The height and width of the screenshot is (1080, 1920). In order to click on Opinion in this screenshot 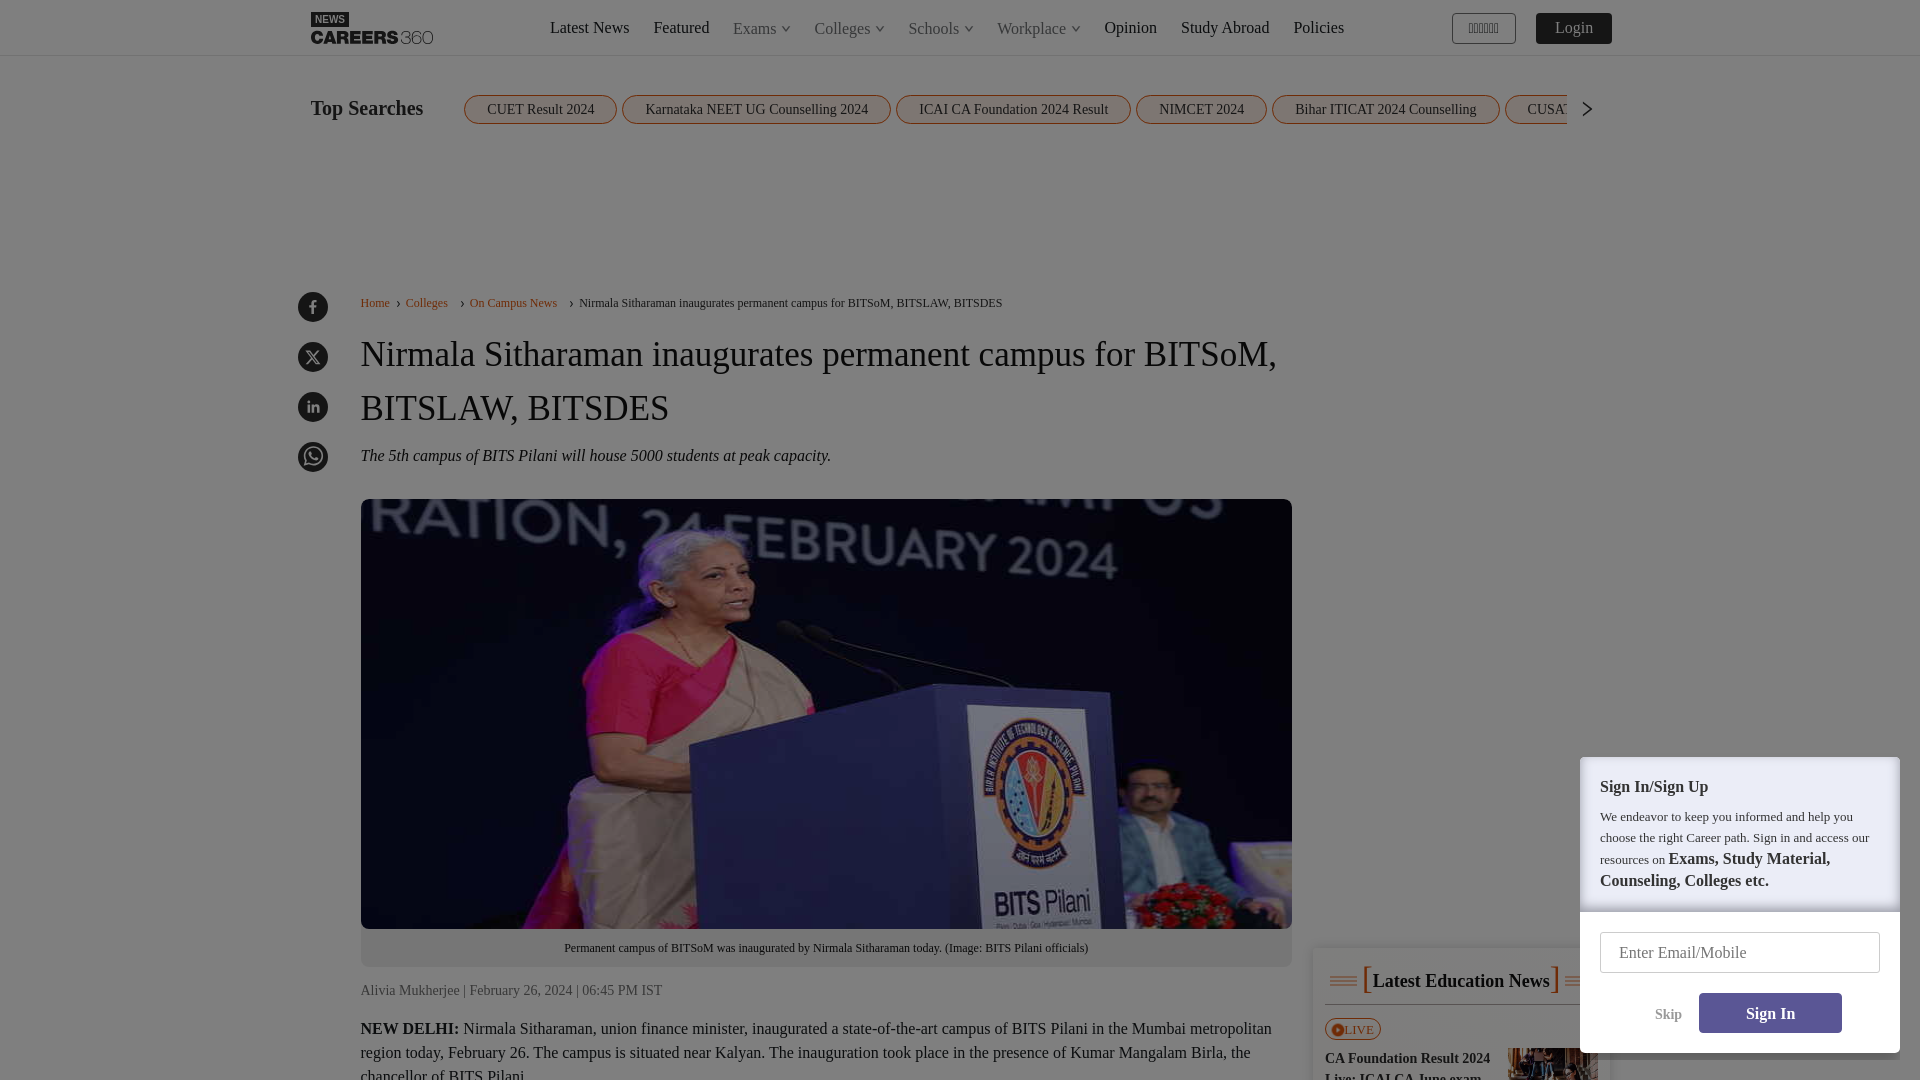, I will do `click(1131, 27)`.